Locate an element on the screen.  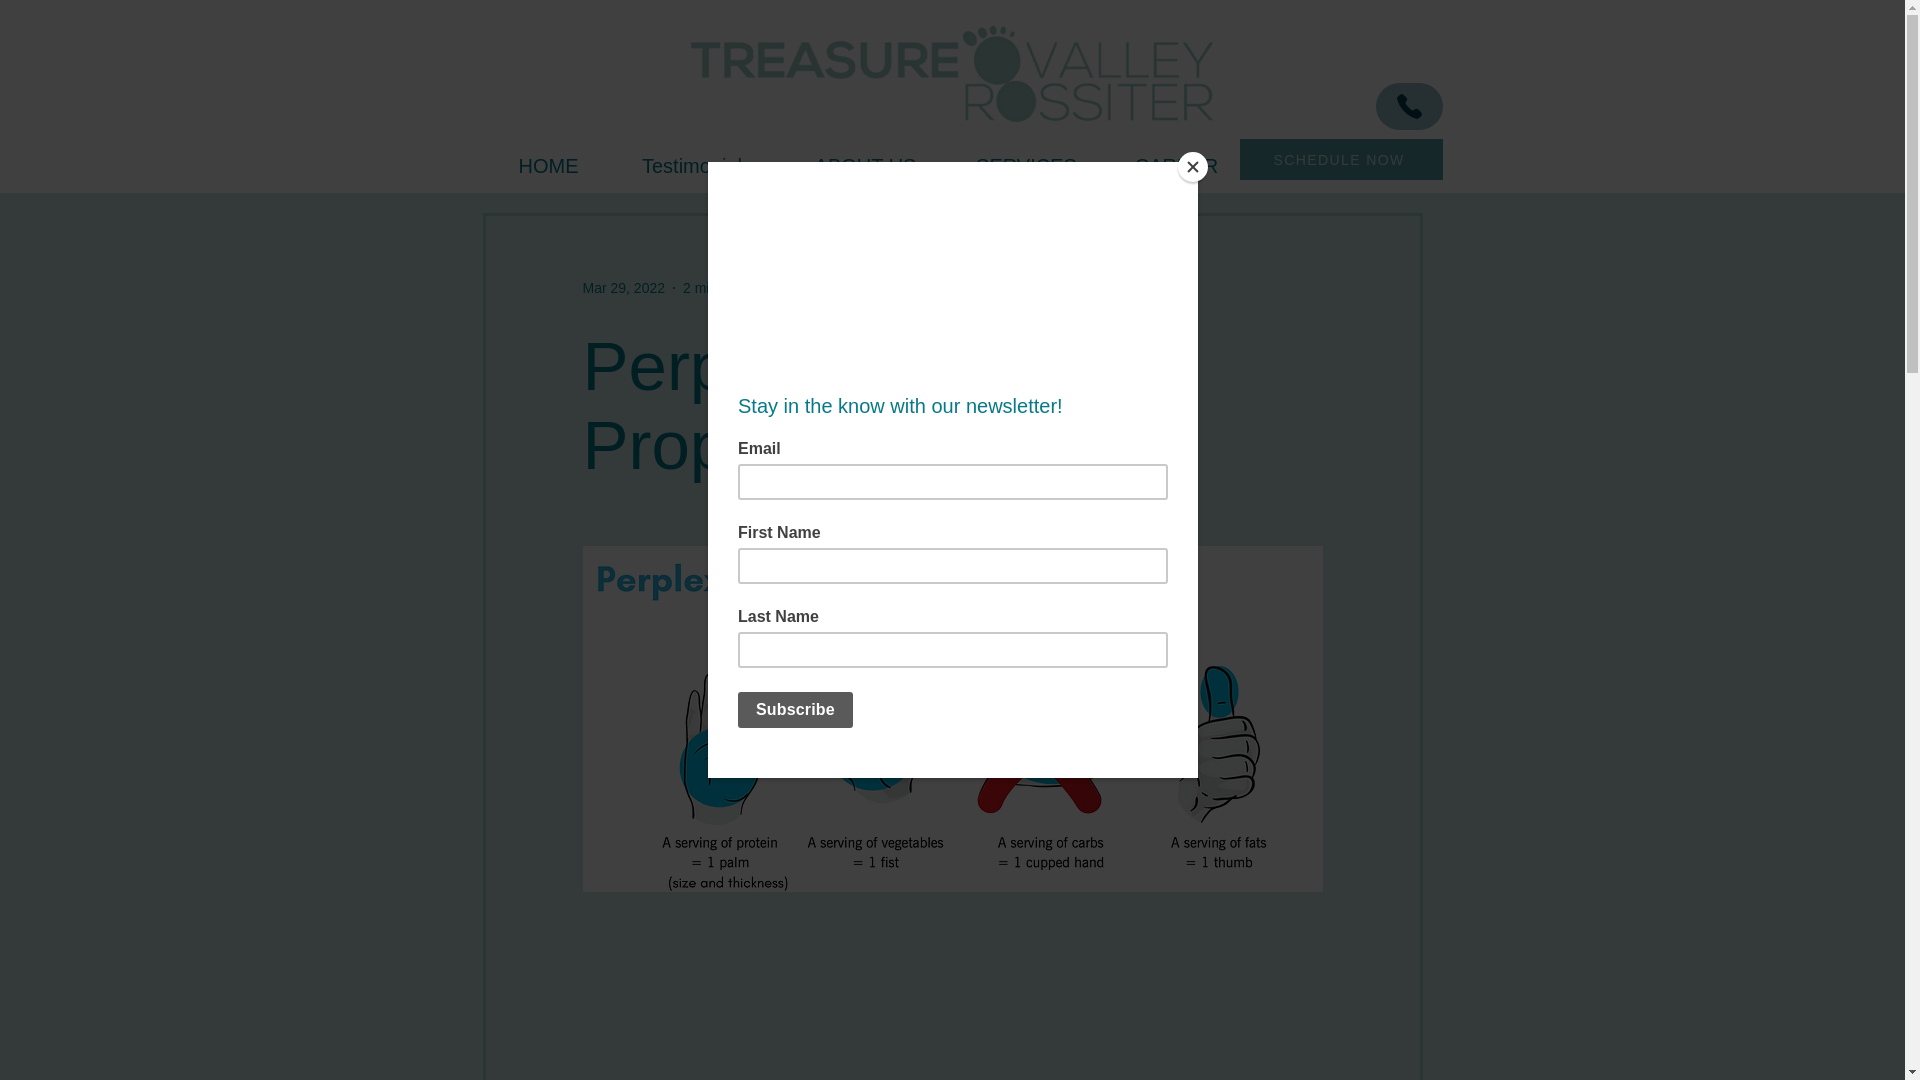
SCHEDULE NOW is located at coordinates (1342, 160).